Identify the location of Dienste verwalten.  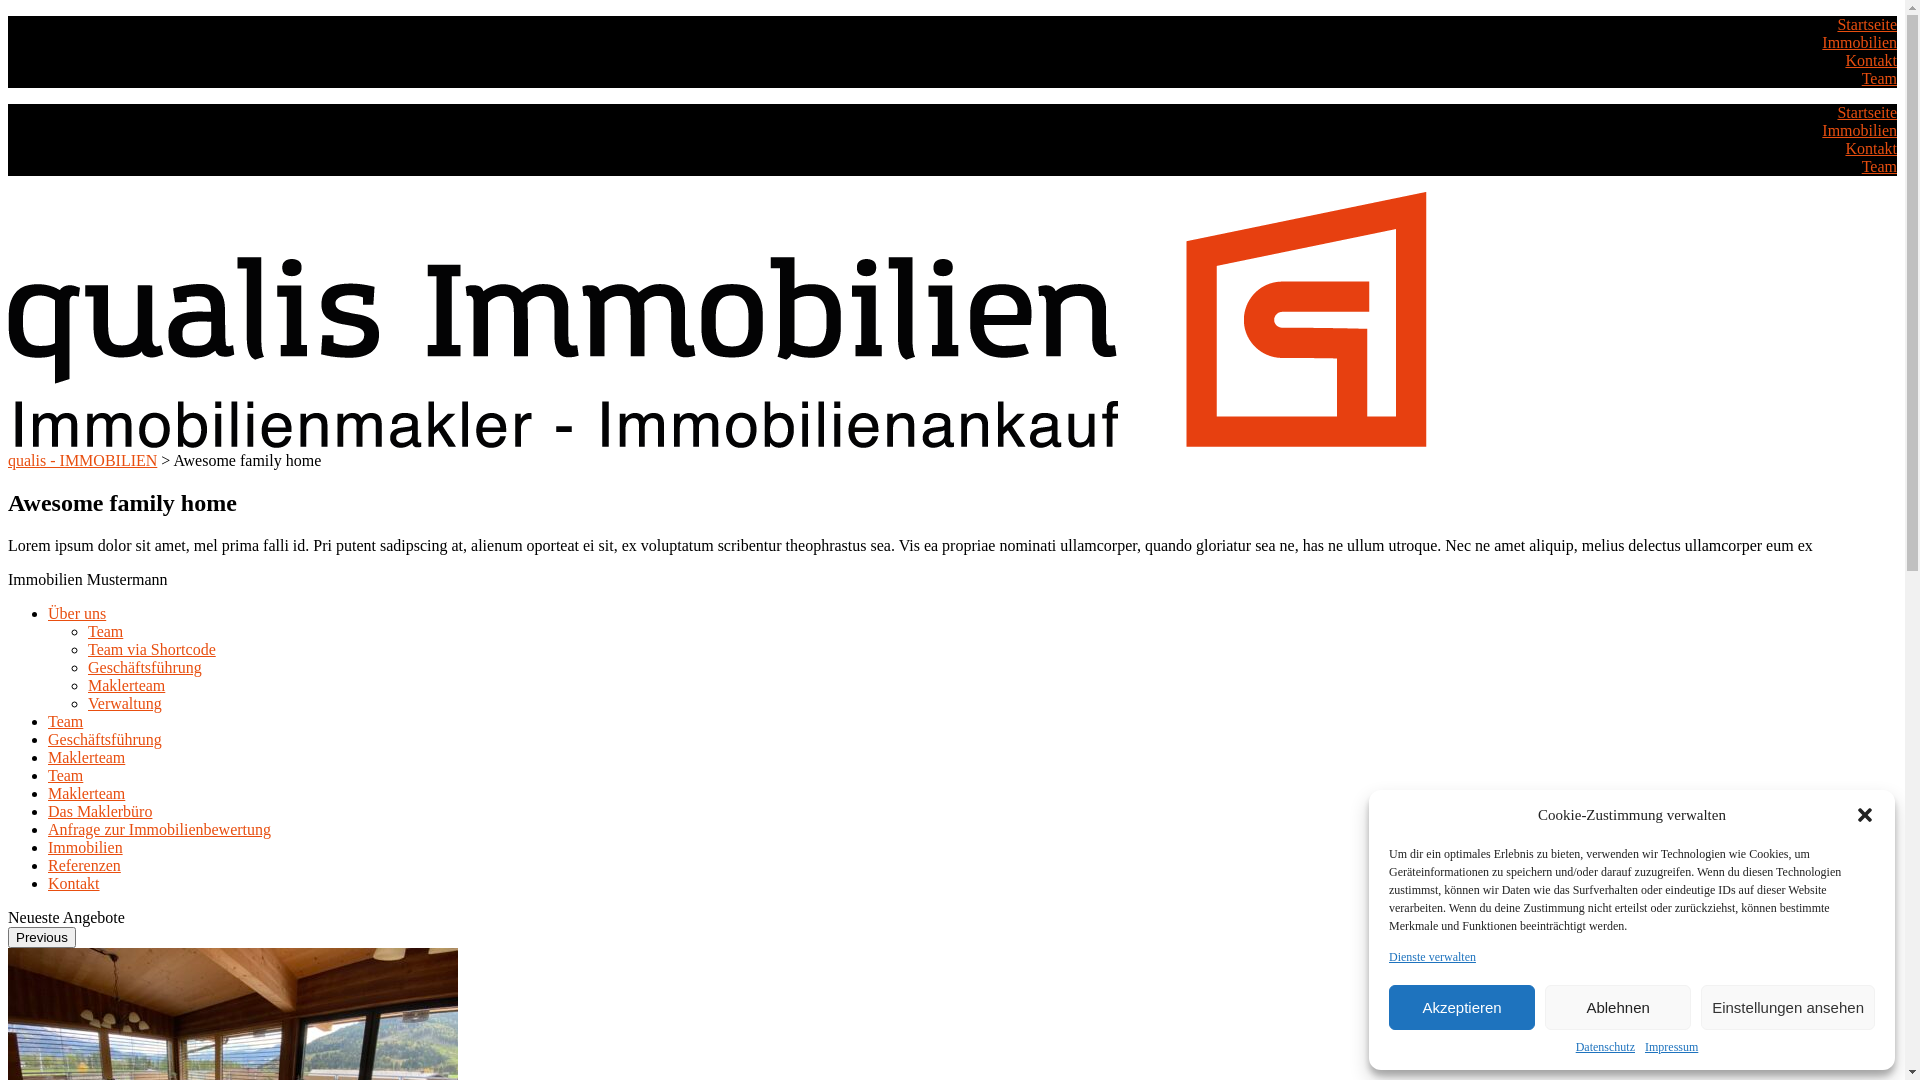
(1432, 958).